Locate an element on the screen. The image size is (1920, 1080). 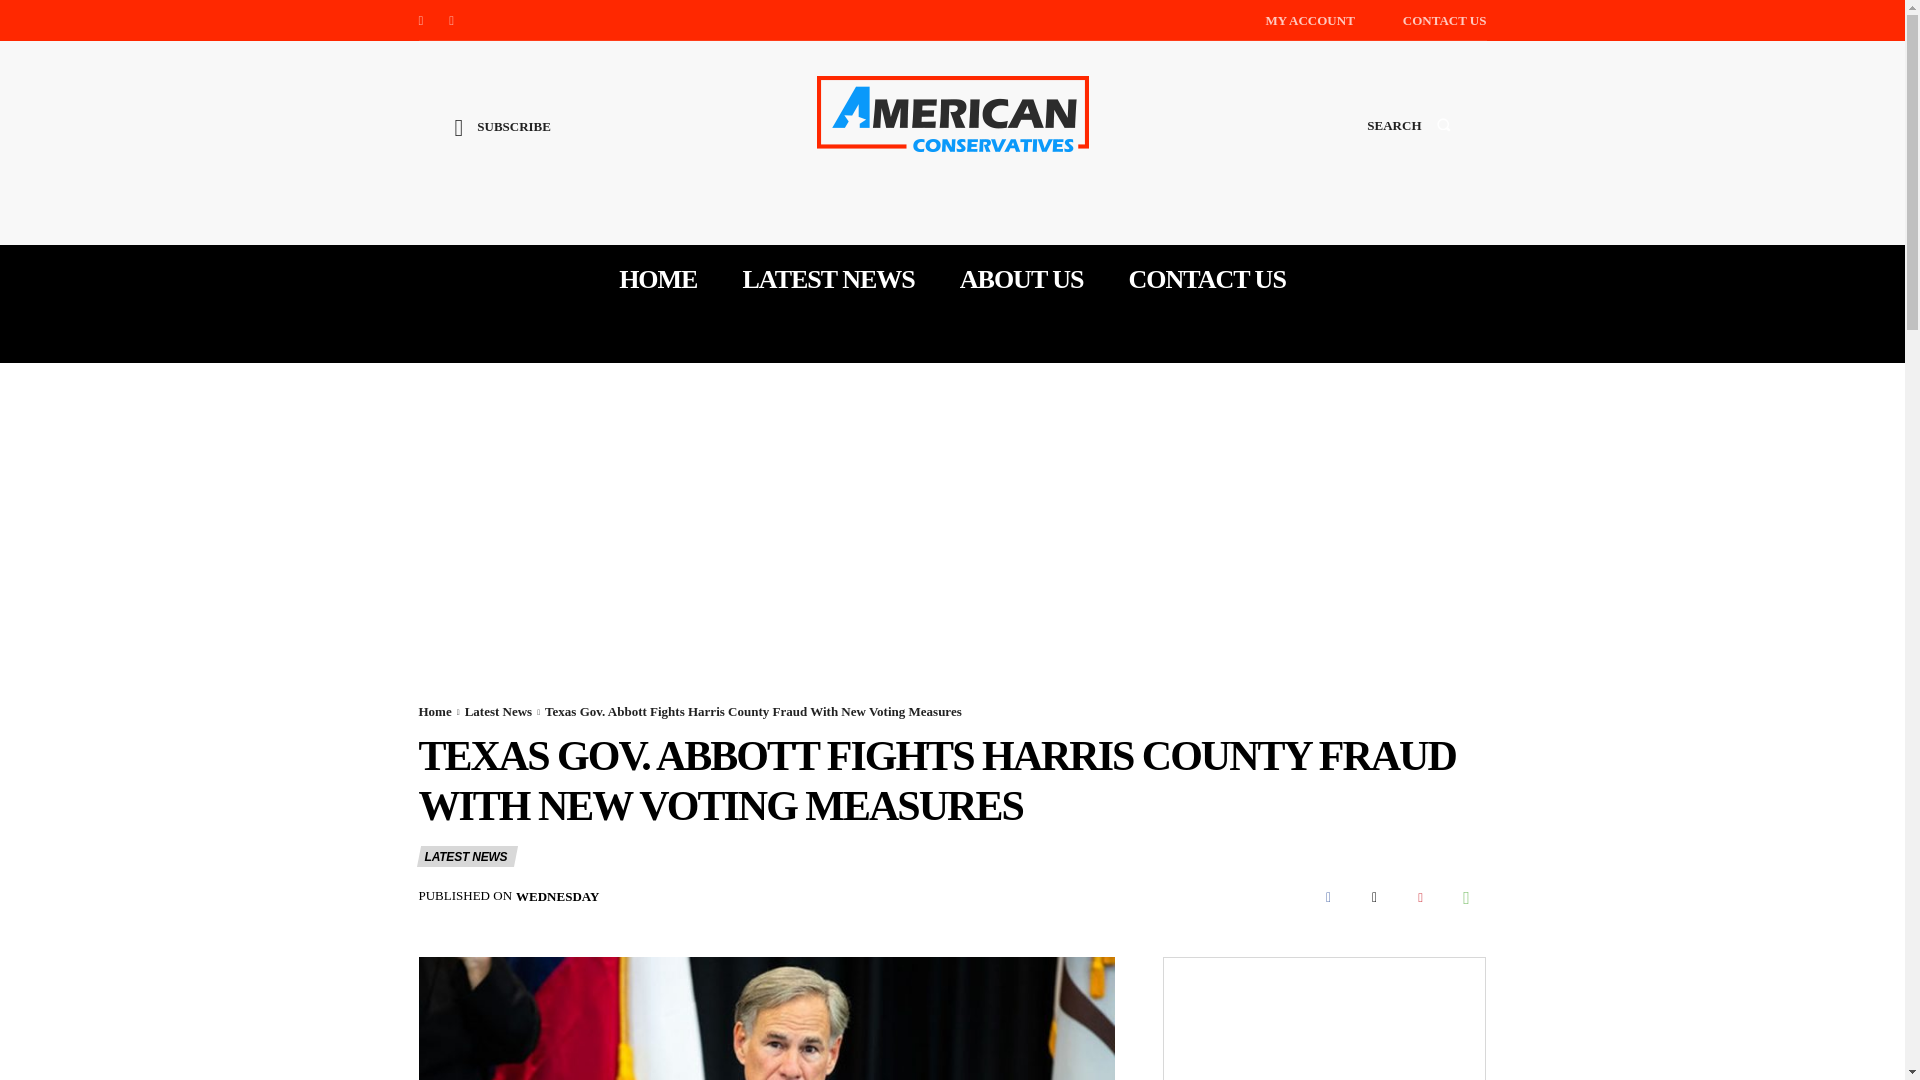
LATEST NEWS is located at coordinates (466, 856).